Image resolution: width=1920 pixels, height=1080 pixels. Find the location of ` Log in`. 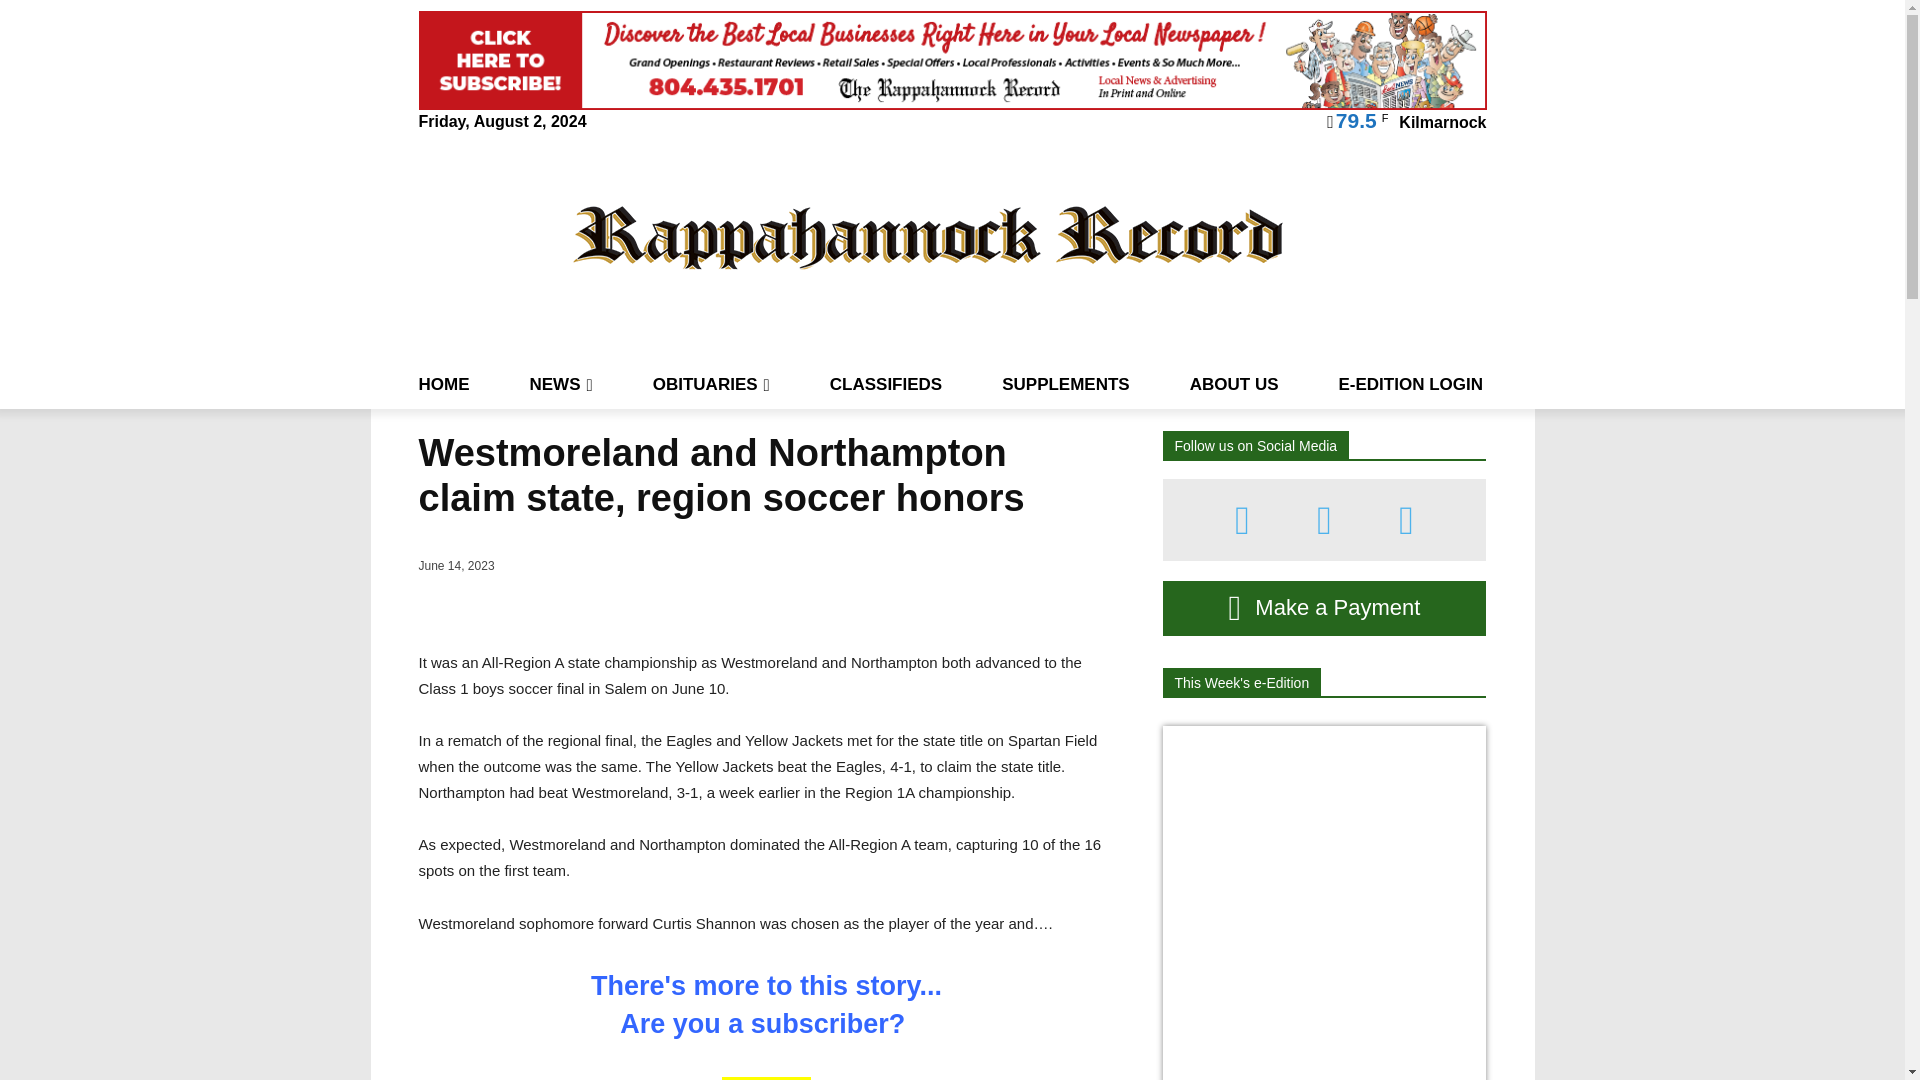

 Log in is located at coordinates (766, 1078).